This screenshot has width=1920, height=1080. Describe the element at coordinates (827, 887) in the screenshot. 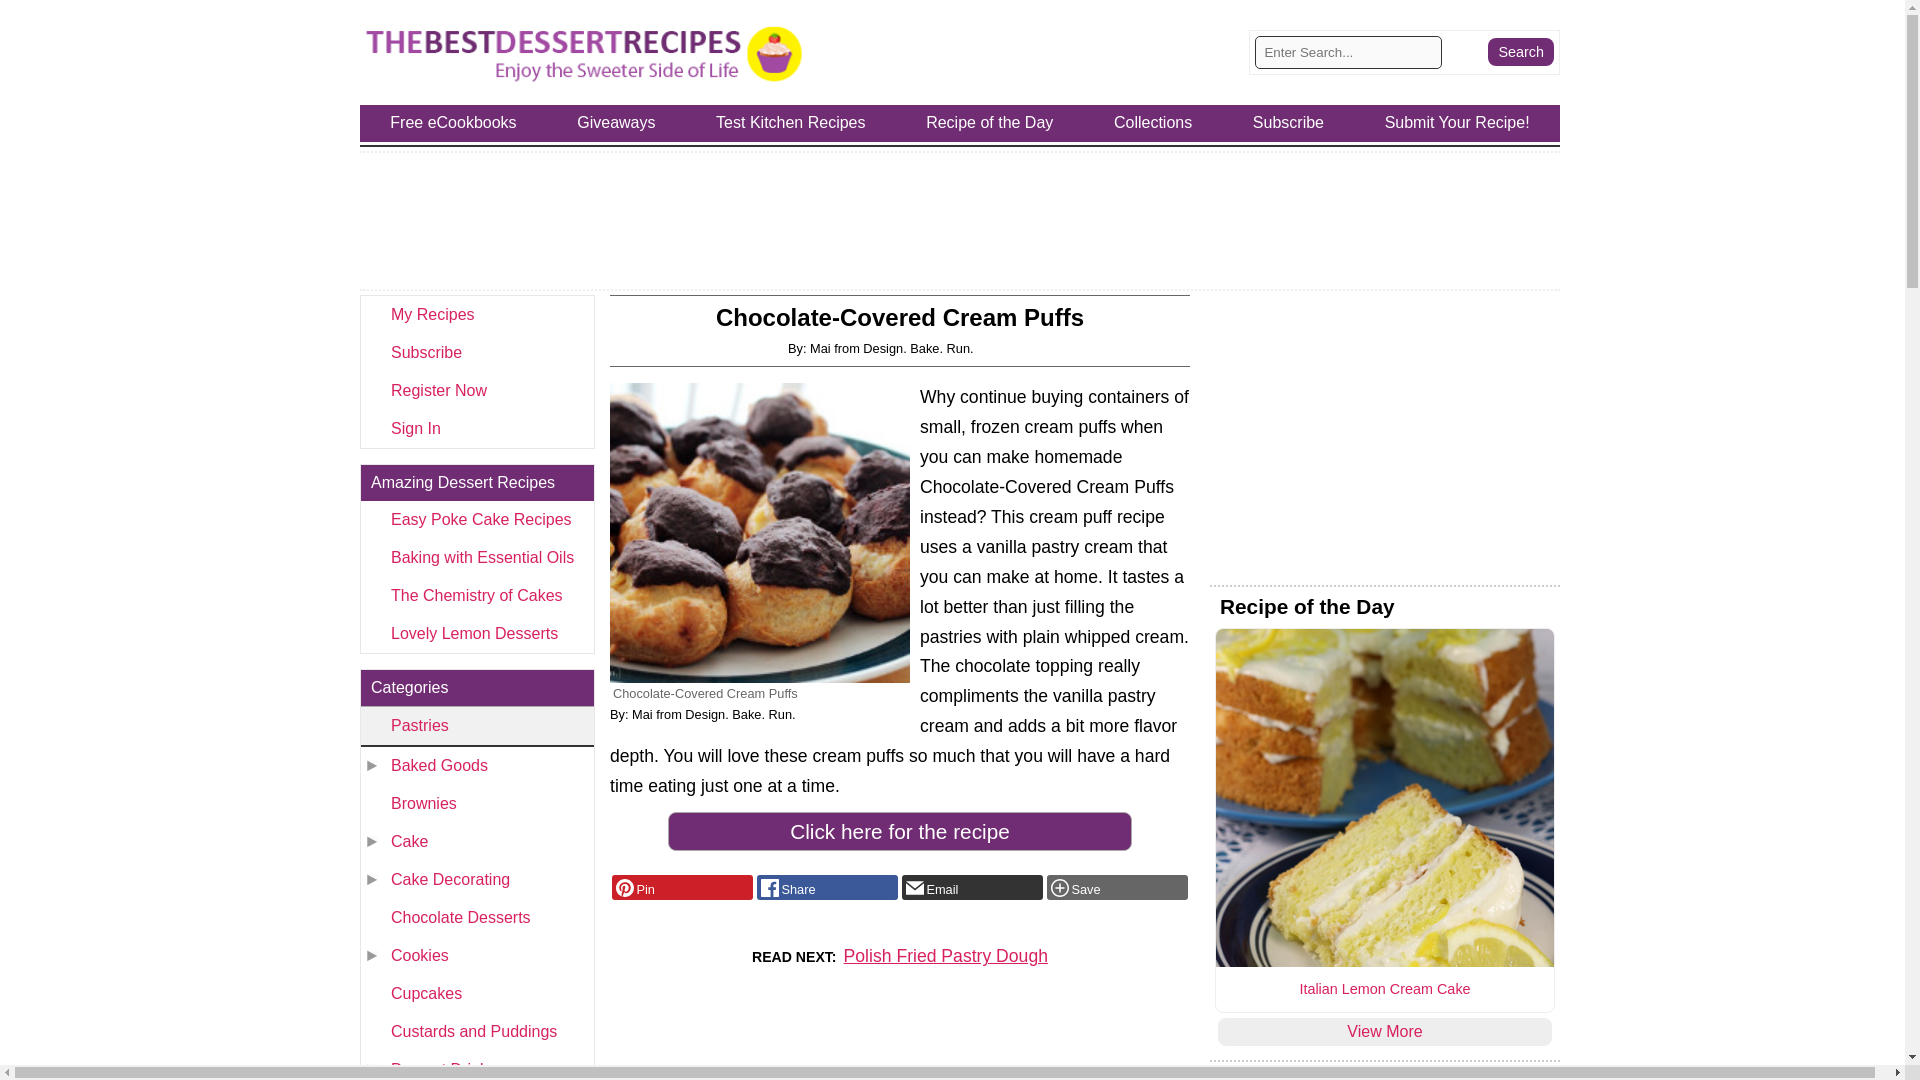

I see `Facebook` at that location.